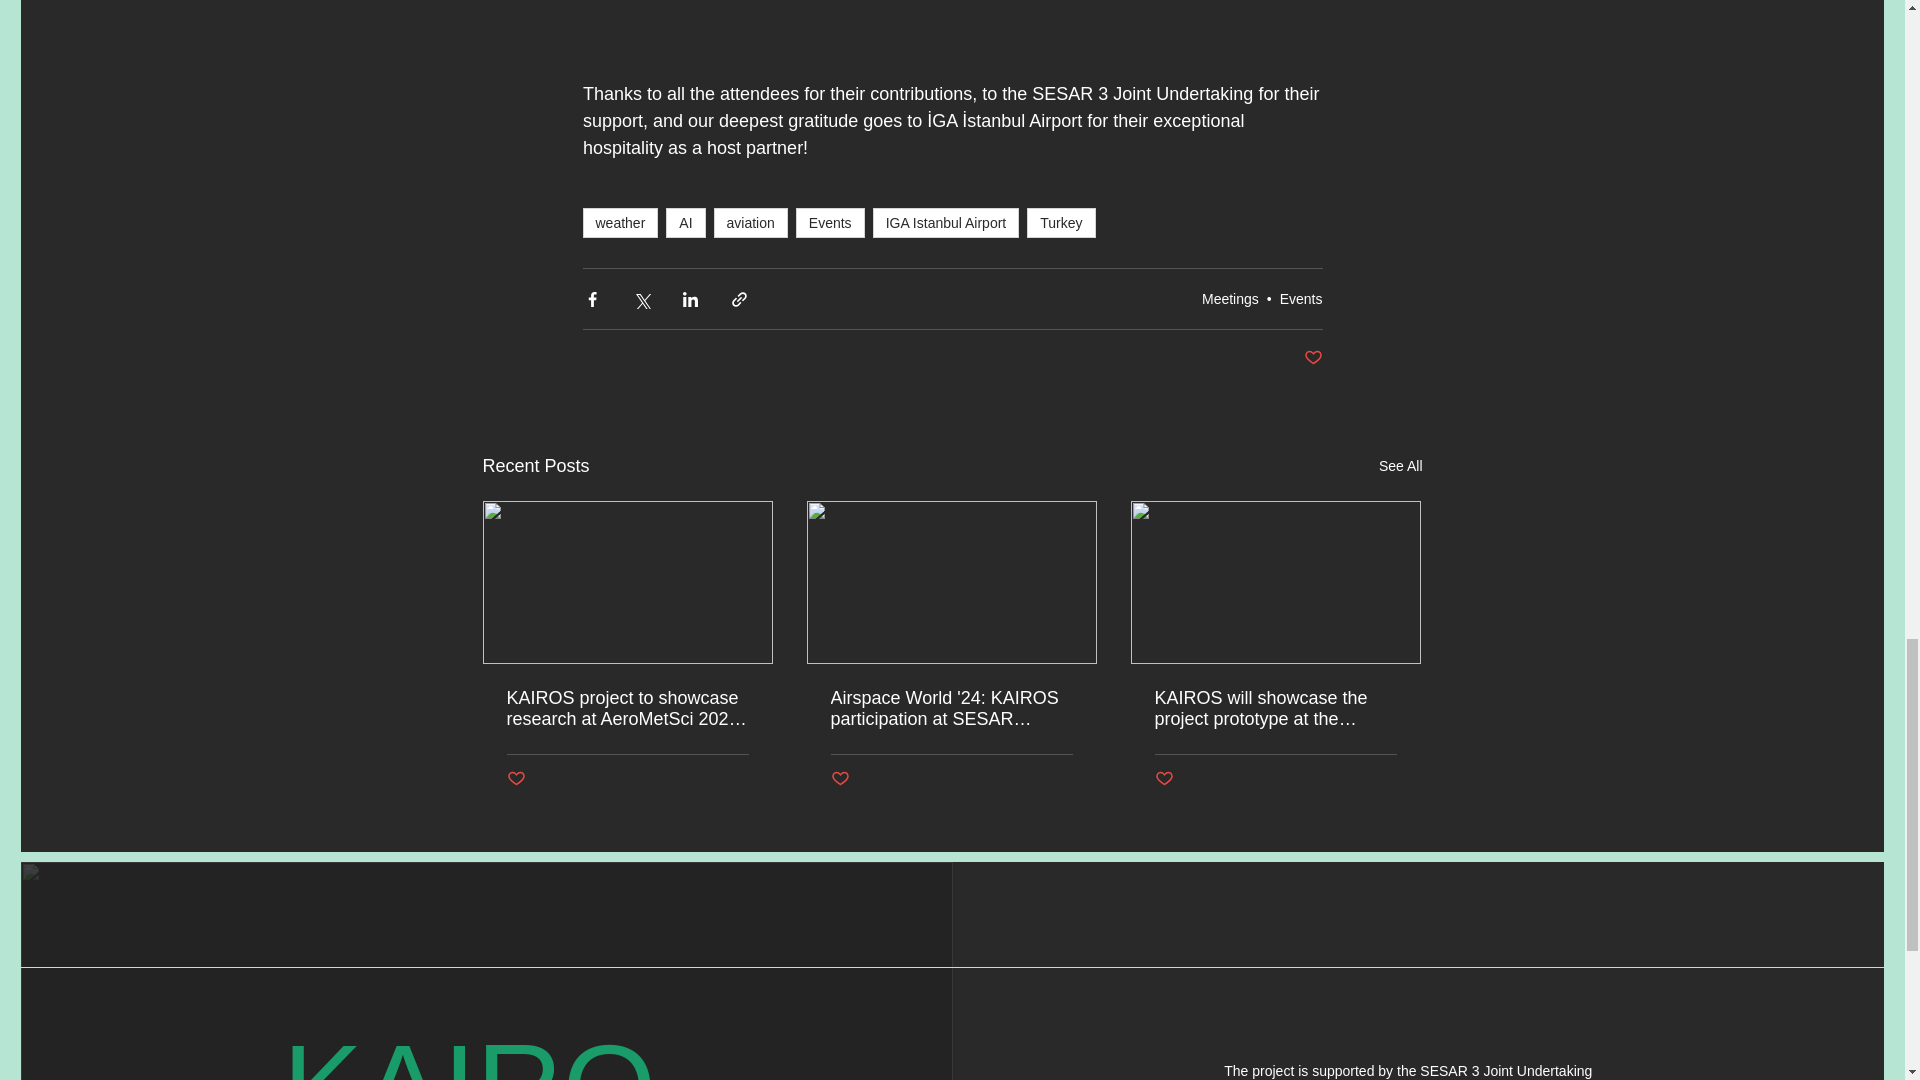  Describe the element at coordinates (838, 778) in the screenshot. I see `Post not marked as liked` at that location.